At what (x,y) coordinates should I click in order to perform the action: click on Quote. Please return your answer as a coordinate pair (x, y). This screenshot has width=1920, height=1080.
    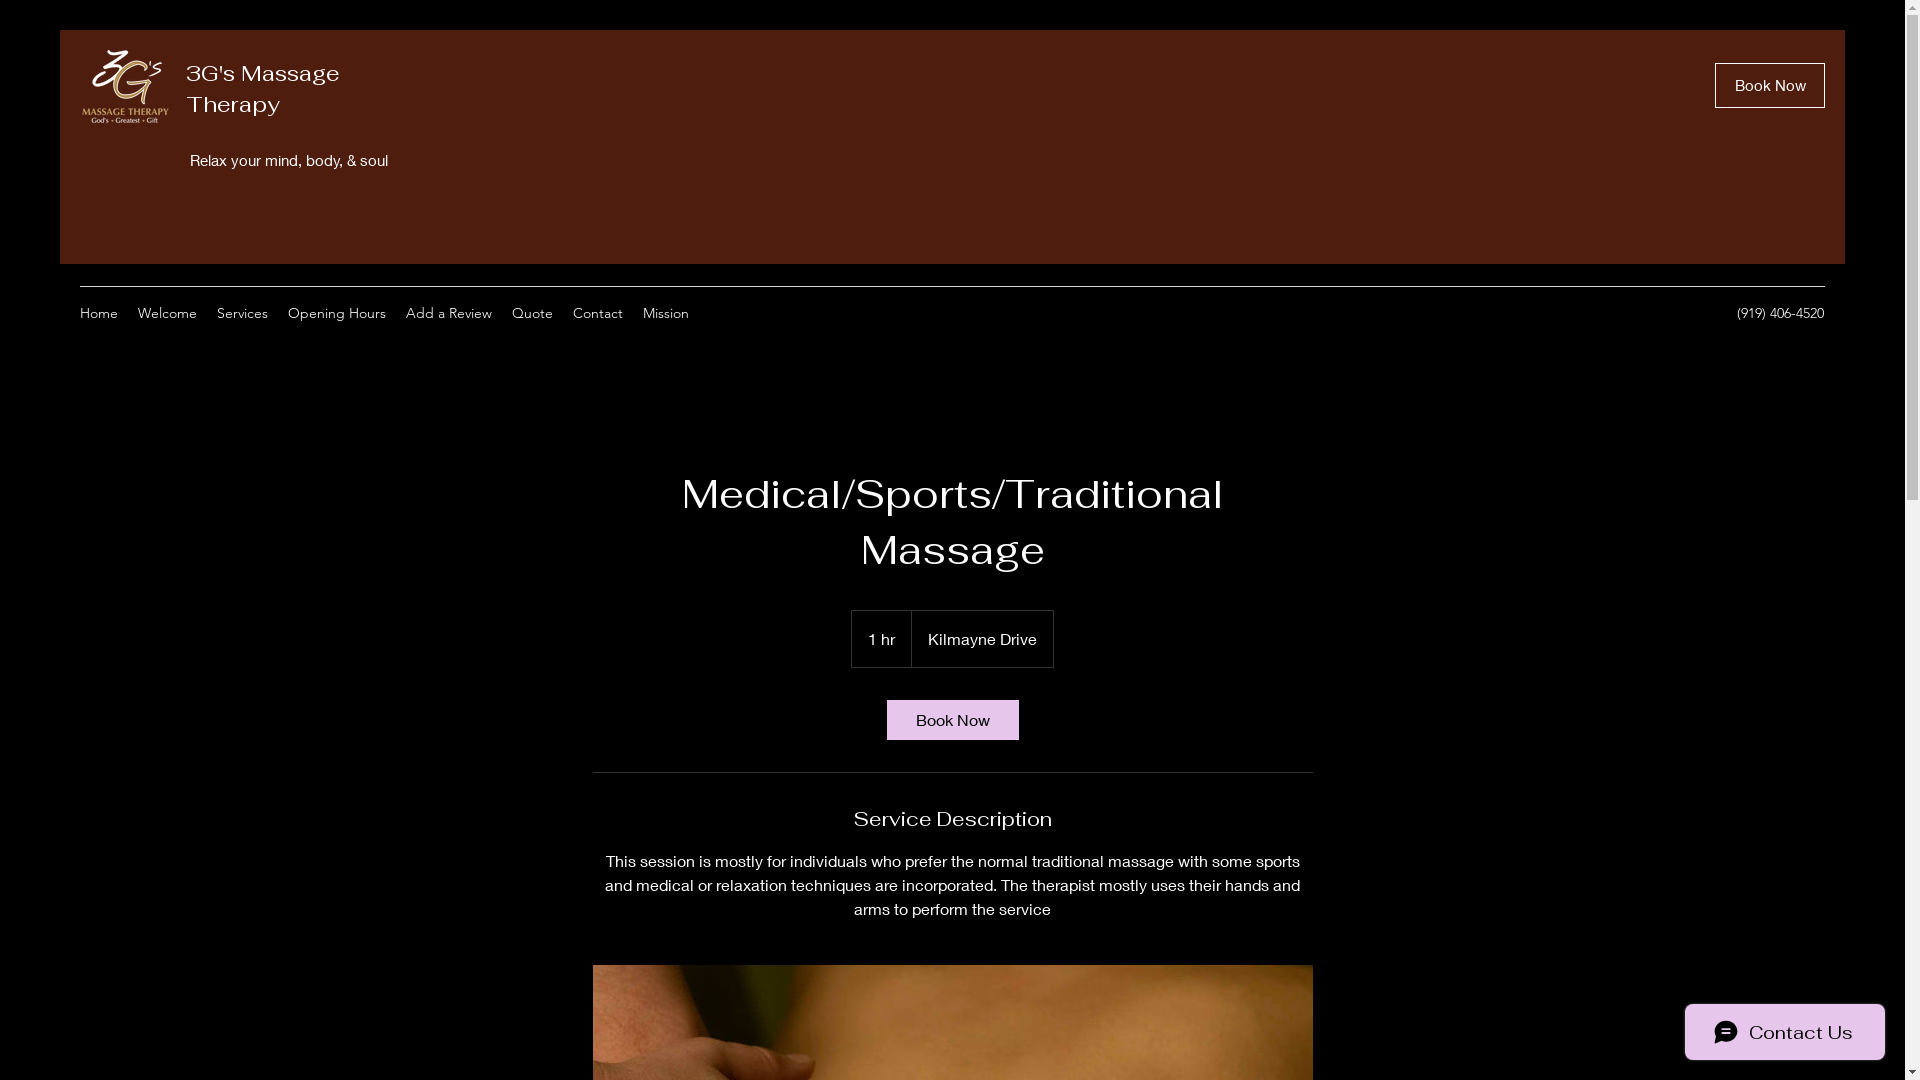
    Looking at the image, I should click on (532, 313).